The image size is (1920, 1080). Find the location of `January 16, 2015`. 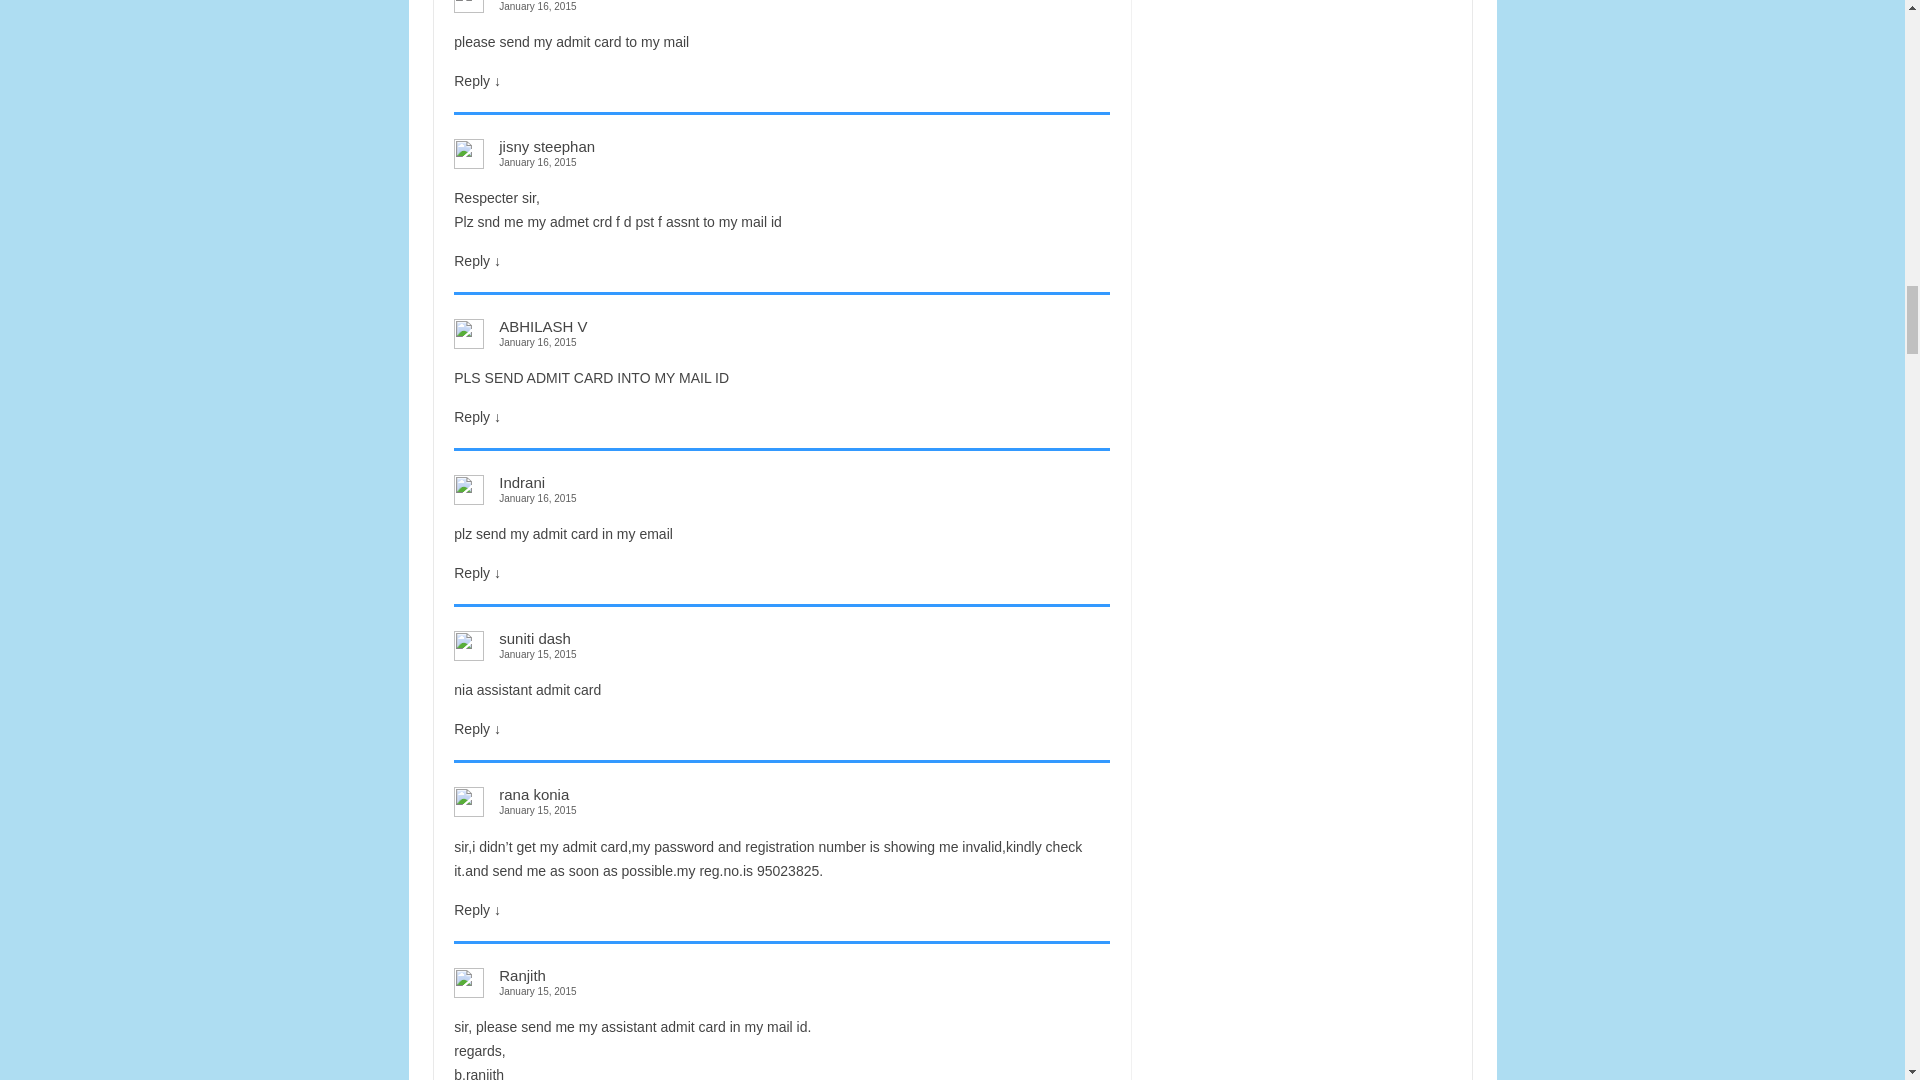

January 16, 2015 is located at coordinates (781, 162).